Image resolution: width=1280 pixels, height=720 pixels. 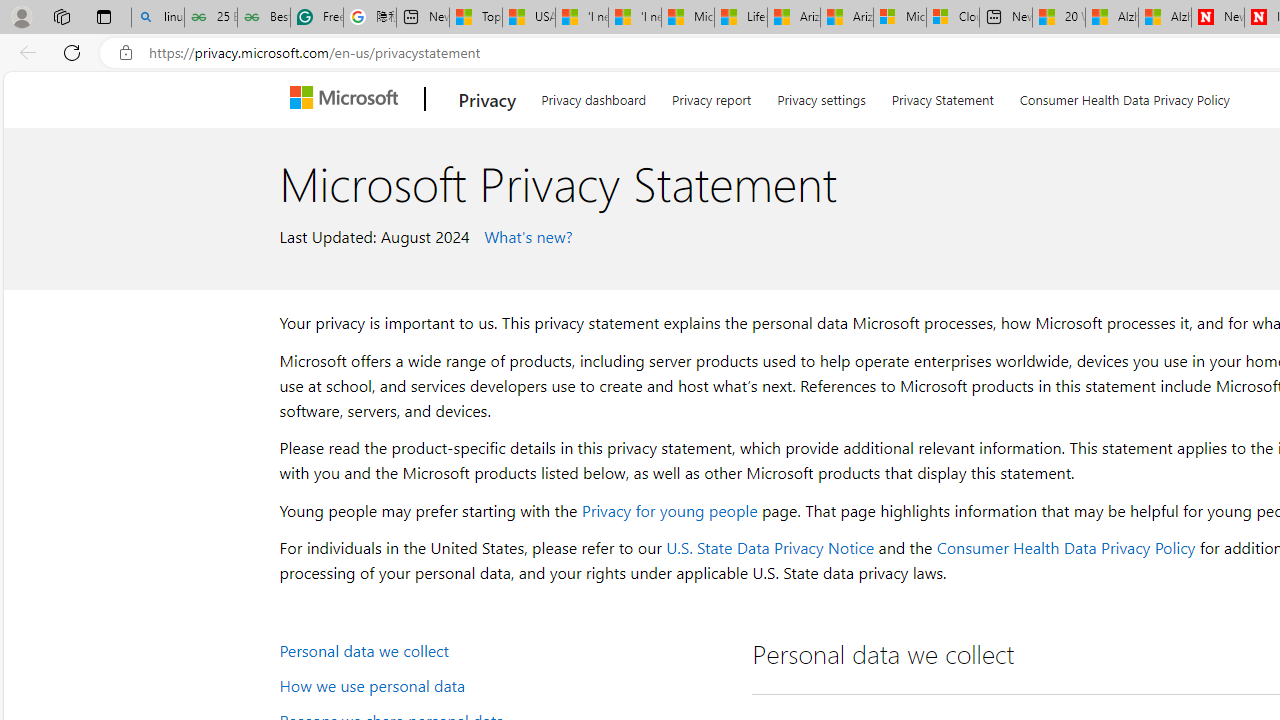 What do you see at coordinates (158, 18) in the screenshot?
I see `linux basic - Search` at bounding box center [158, 18].